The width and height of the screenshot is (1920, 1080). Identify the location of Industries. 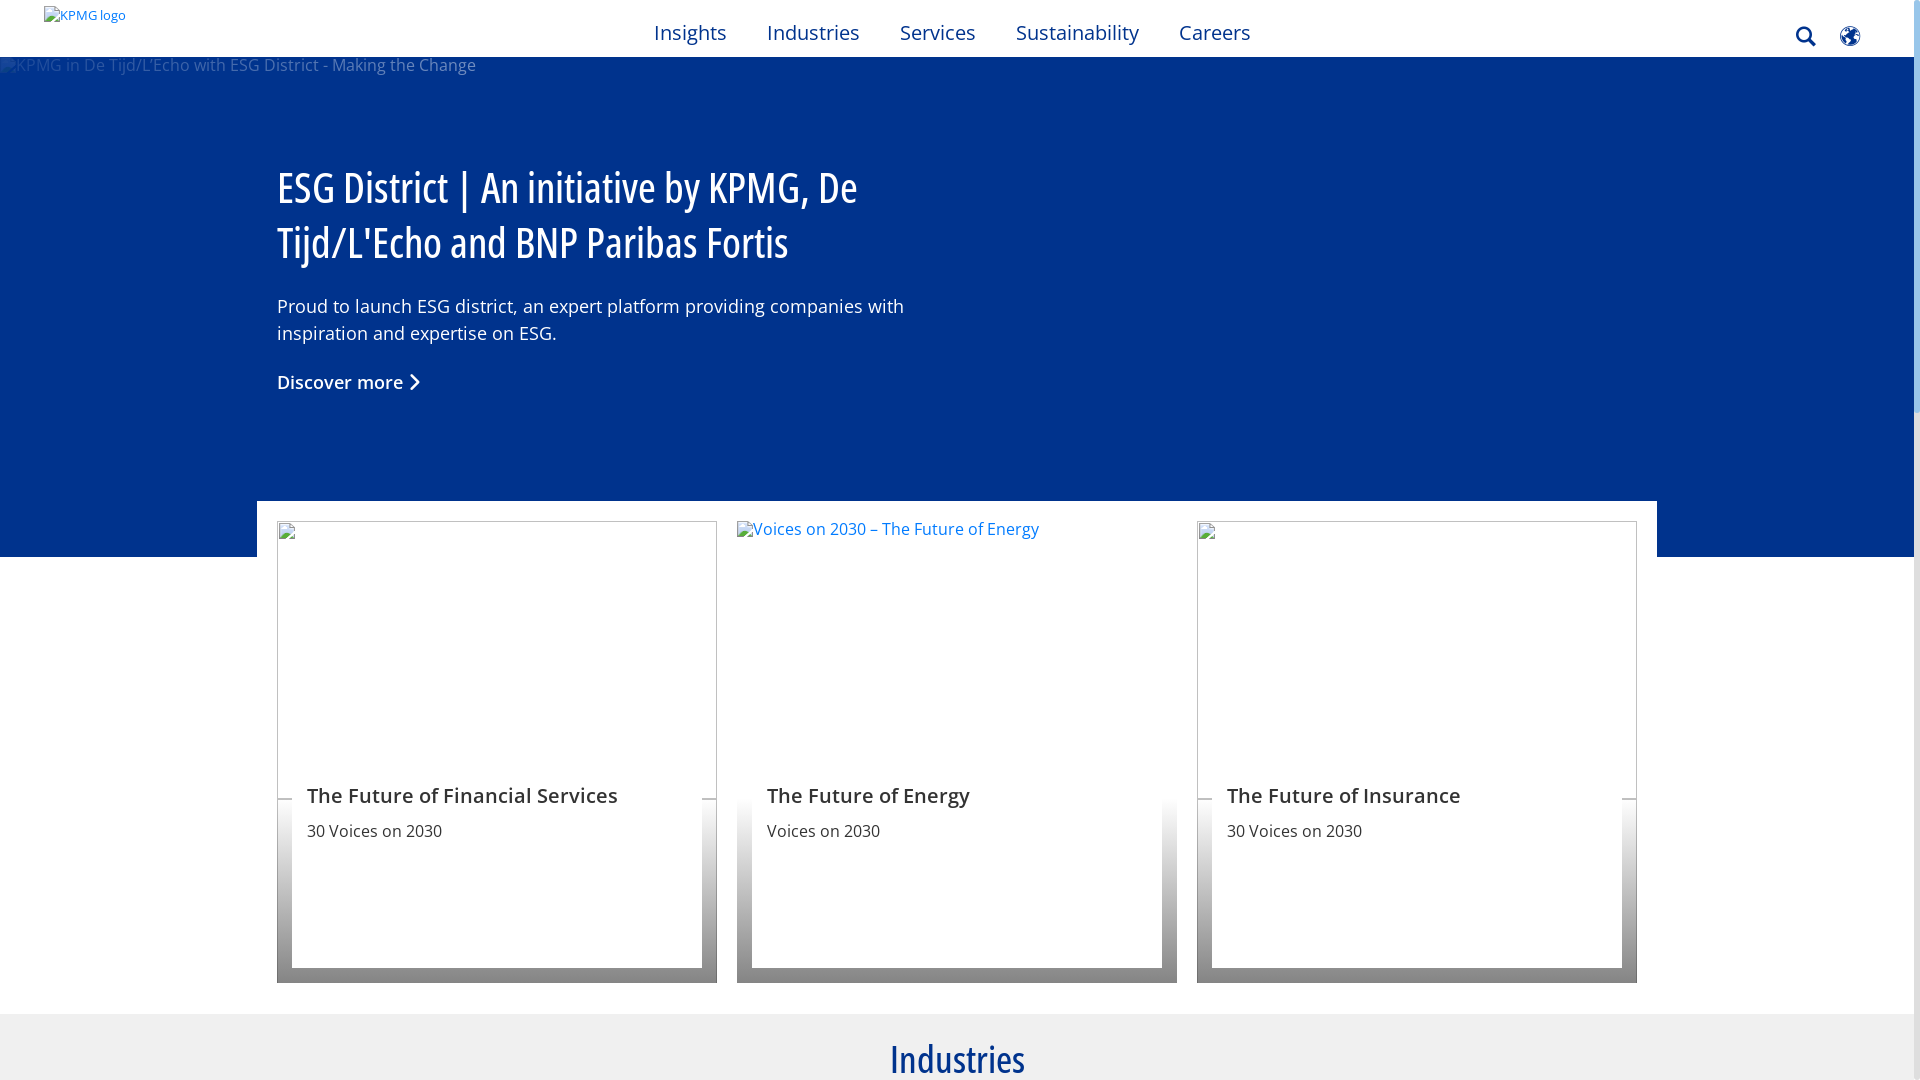
(812, 30).